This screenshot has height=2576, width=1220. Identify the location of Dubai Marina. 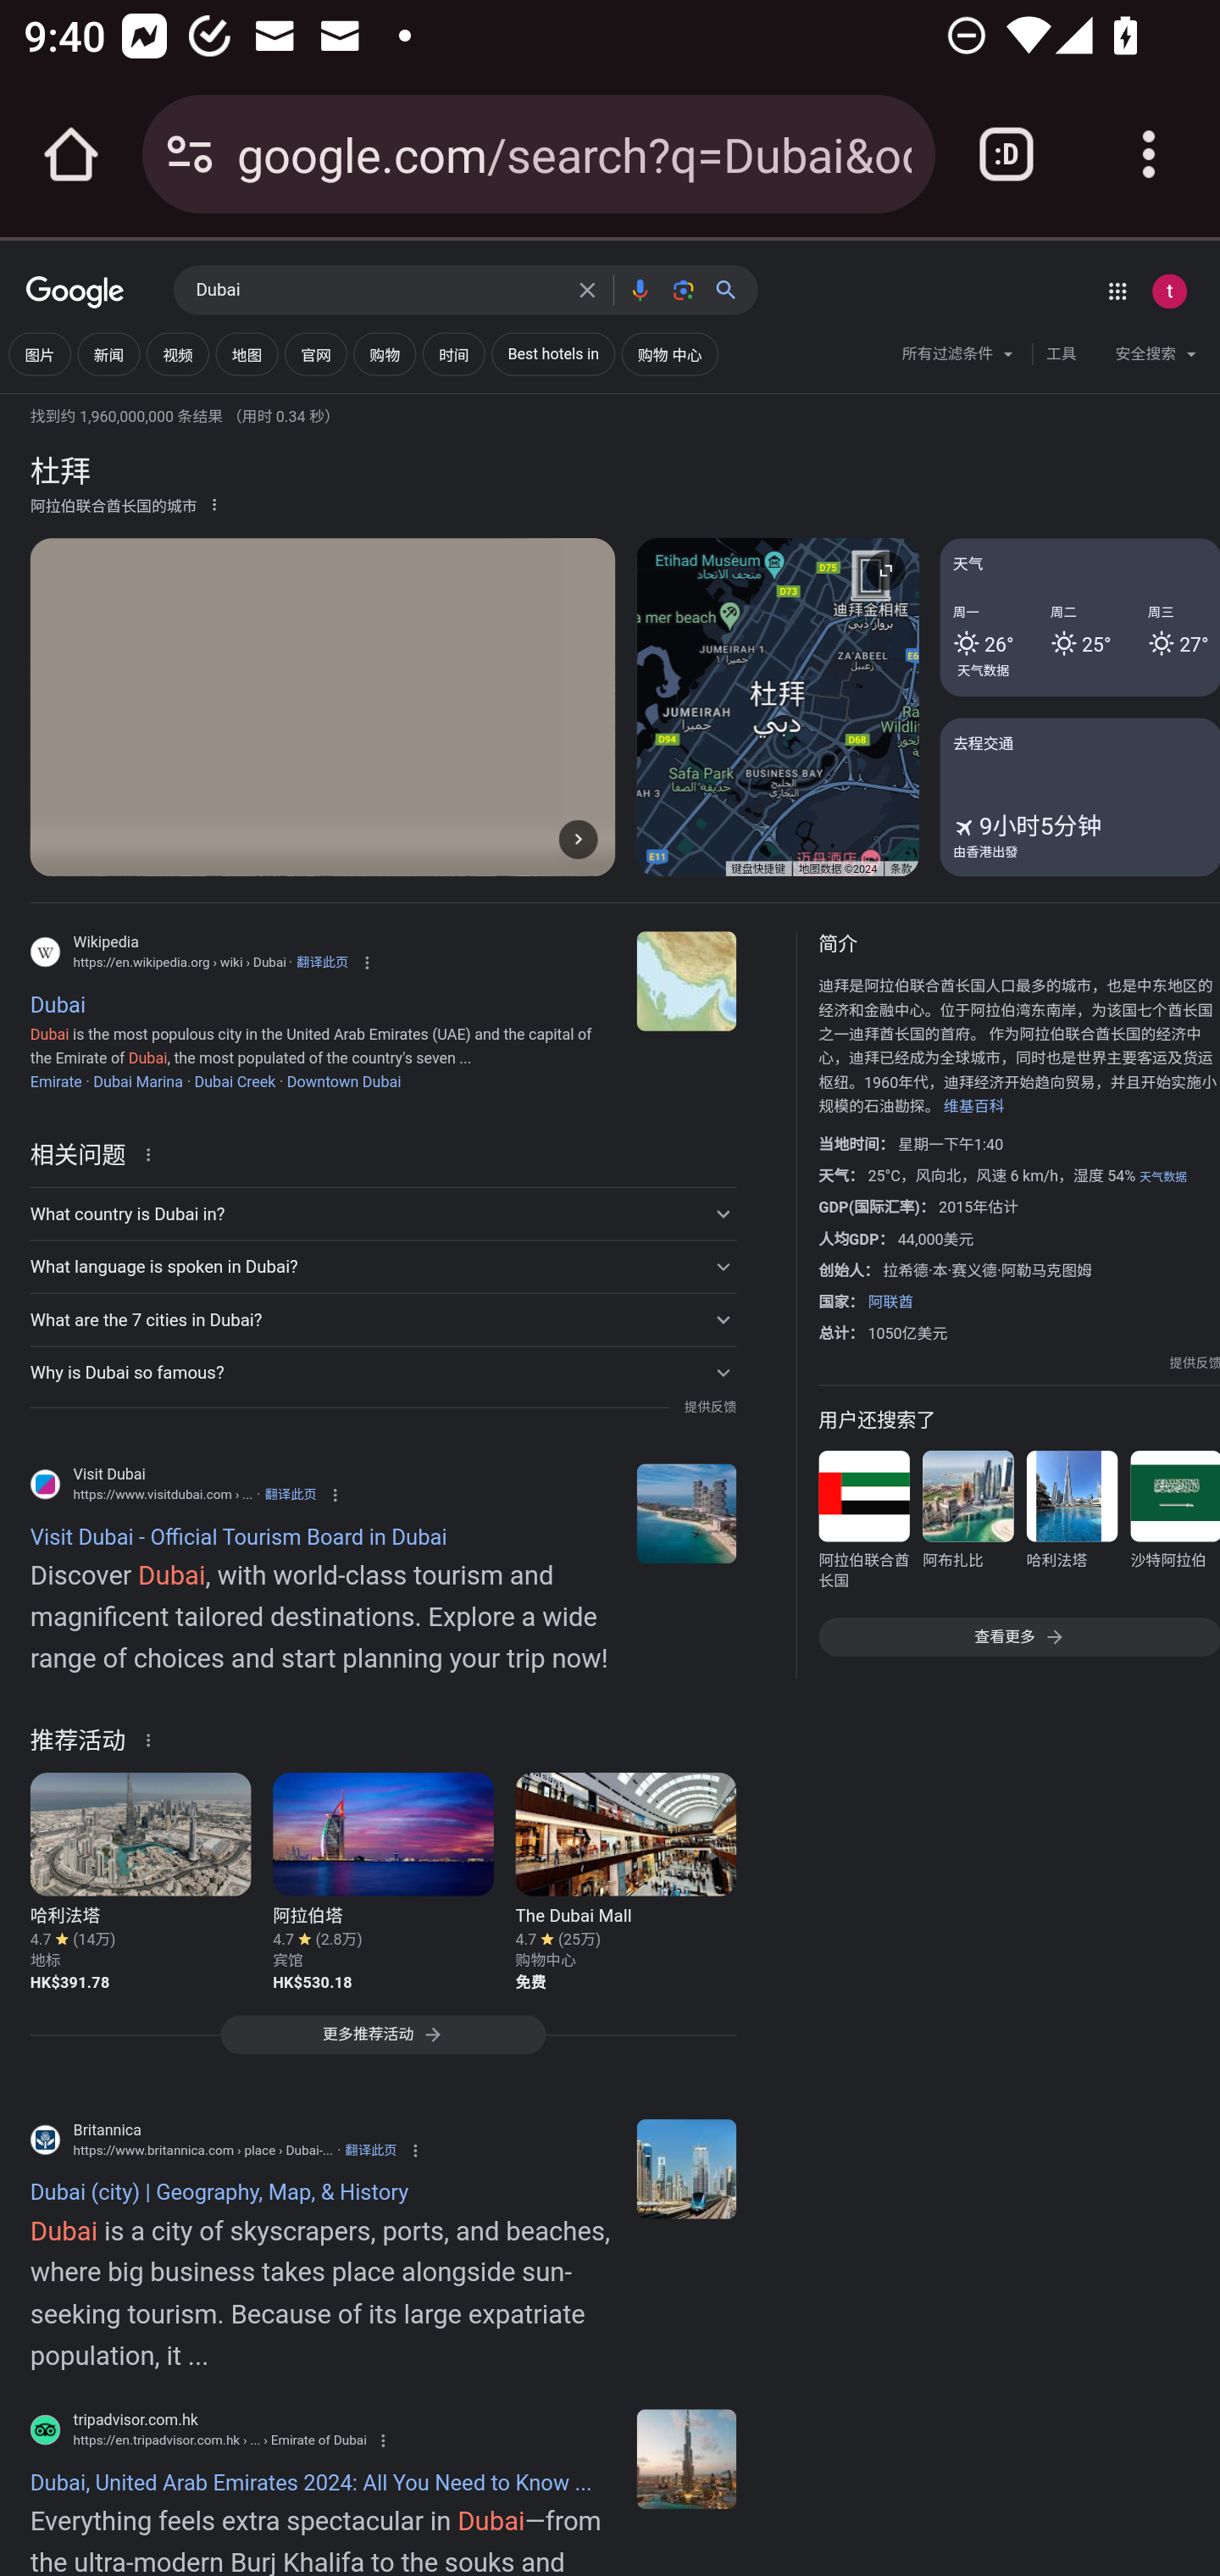
(138, 1081).